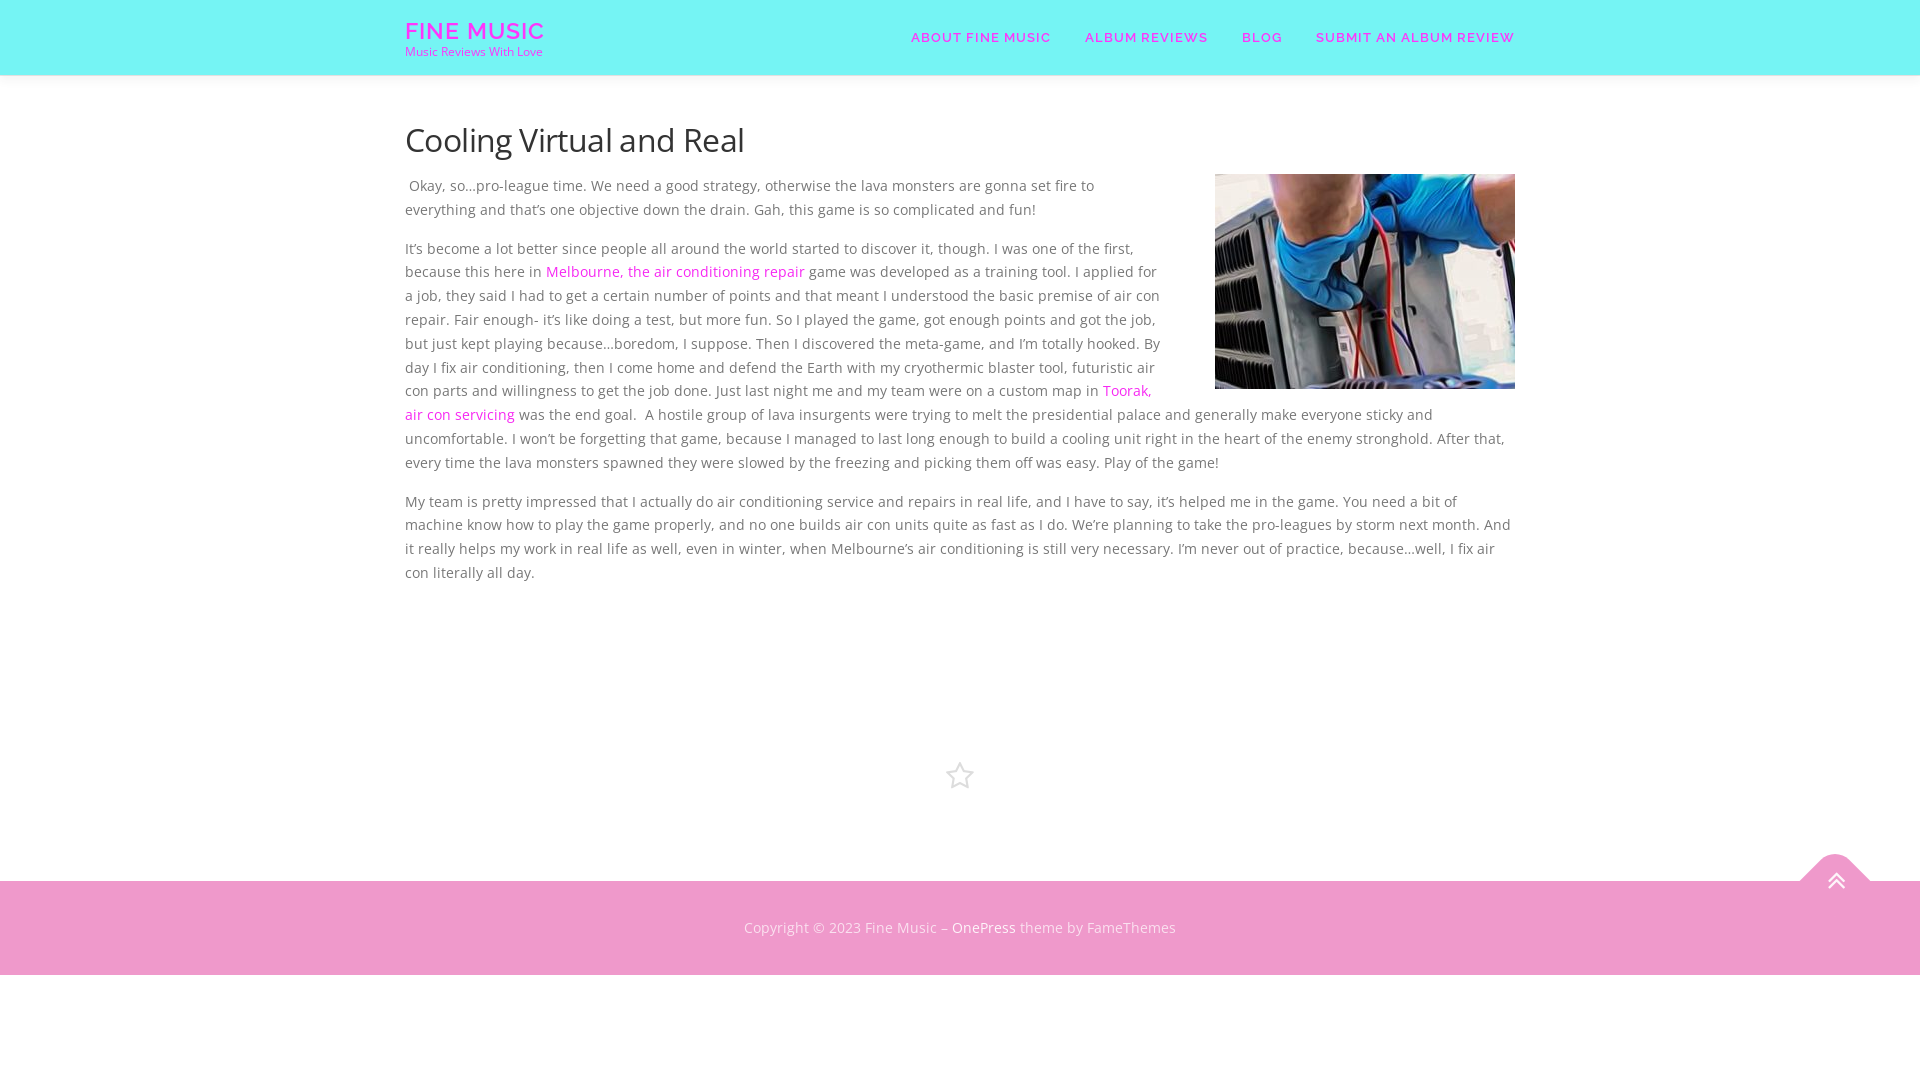 This screenshot has width=1920, height=1080. Describe the element at coordinates (984, 928) in the screenshot. I see `OnePress` at that location.